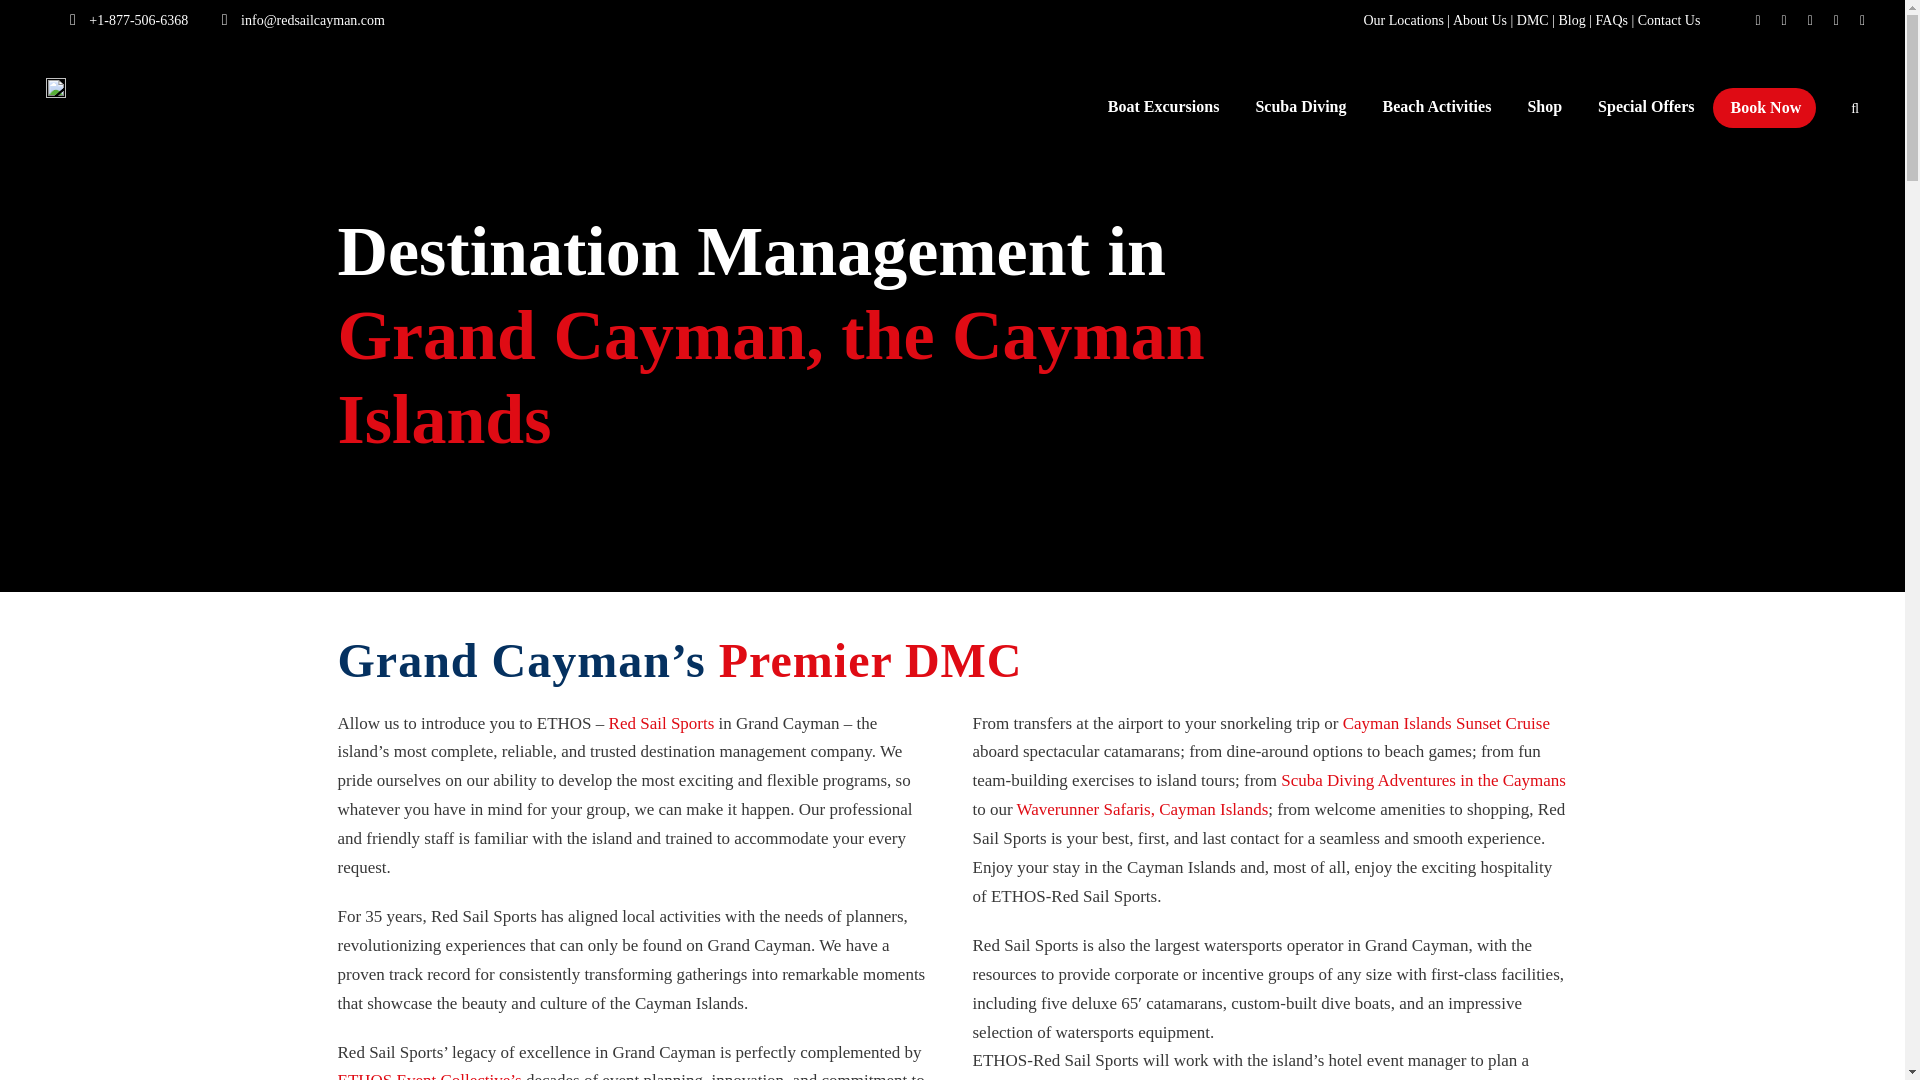 Image resolution: width=1920 pixels, height=1080 pixels. I want to click on About Us, so click(1480, 20).